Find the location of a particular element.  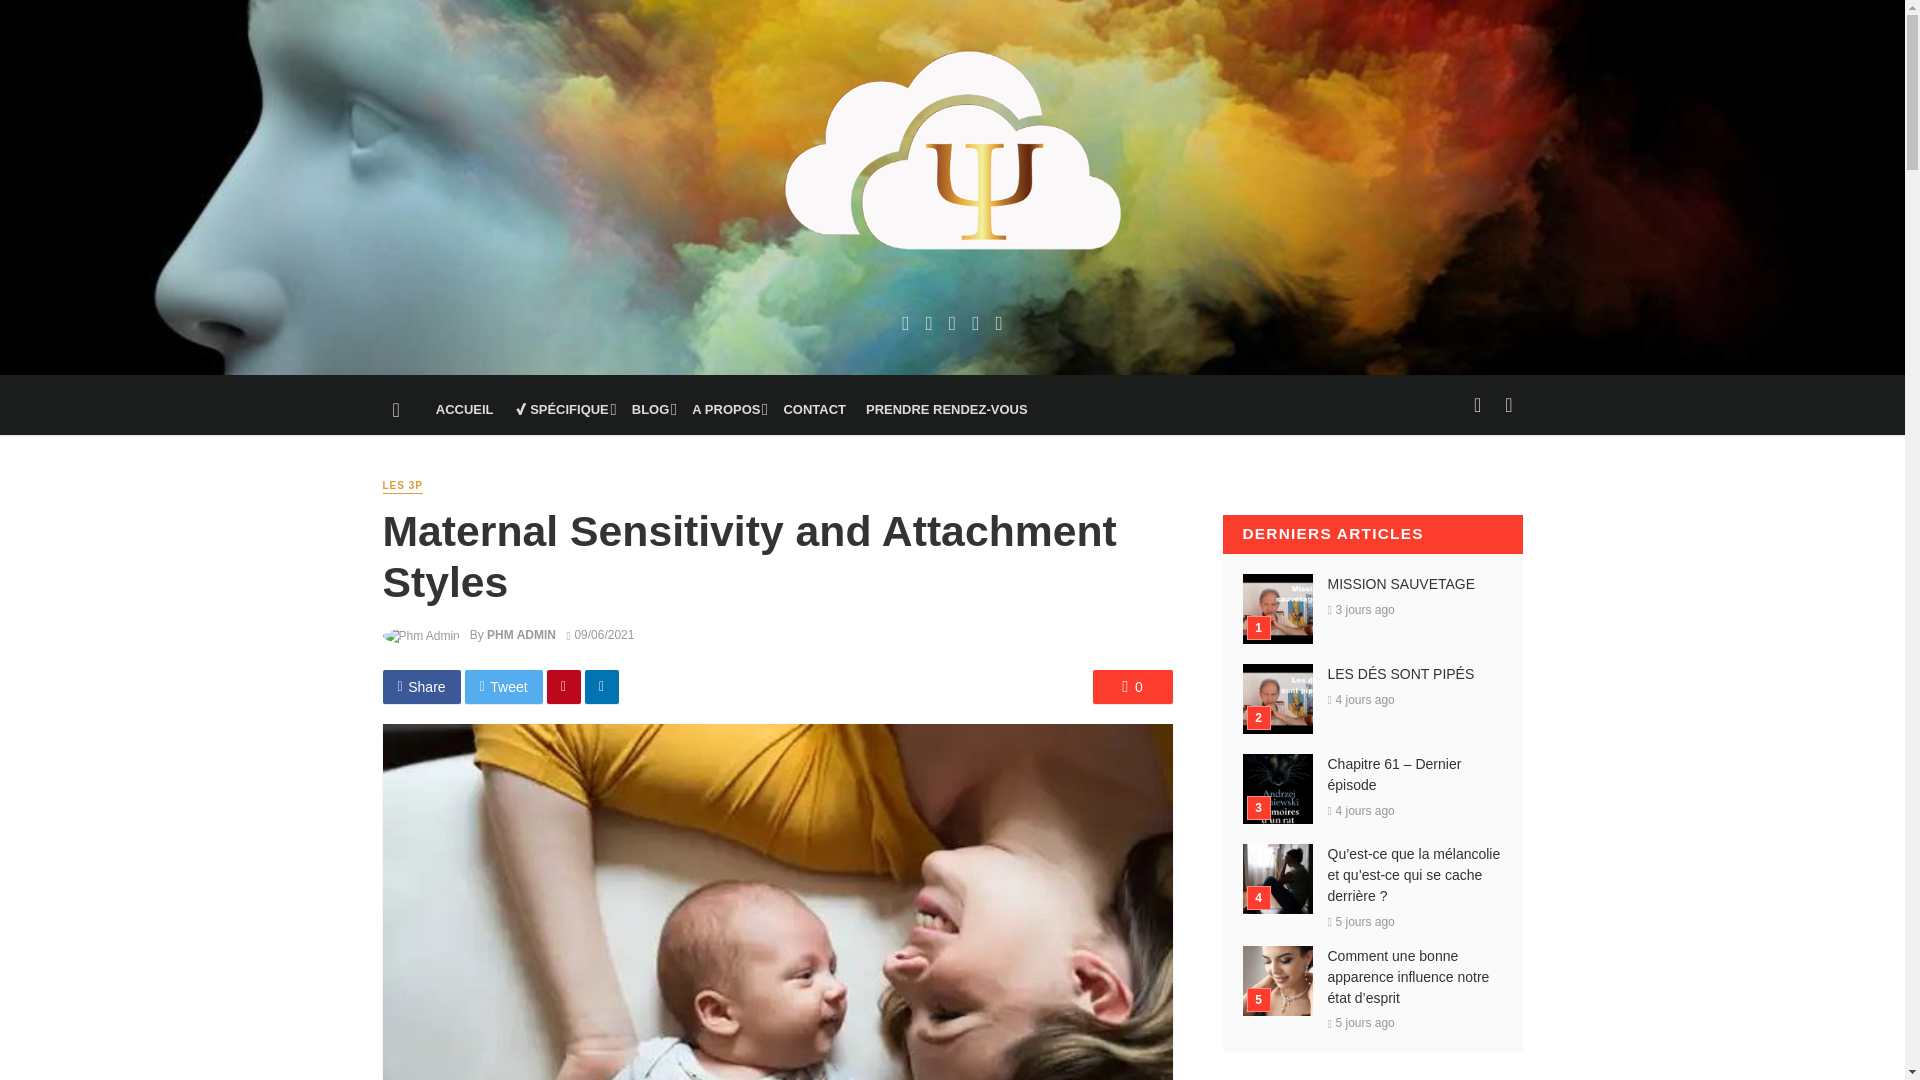

Share on Pinterest is located at coordinates (564, 686).